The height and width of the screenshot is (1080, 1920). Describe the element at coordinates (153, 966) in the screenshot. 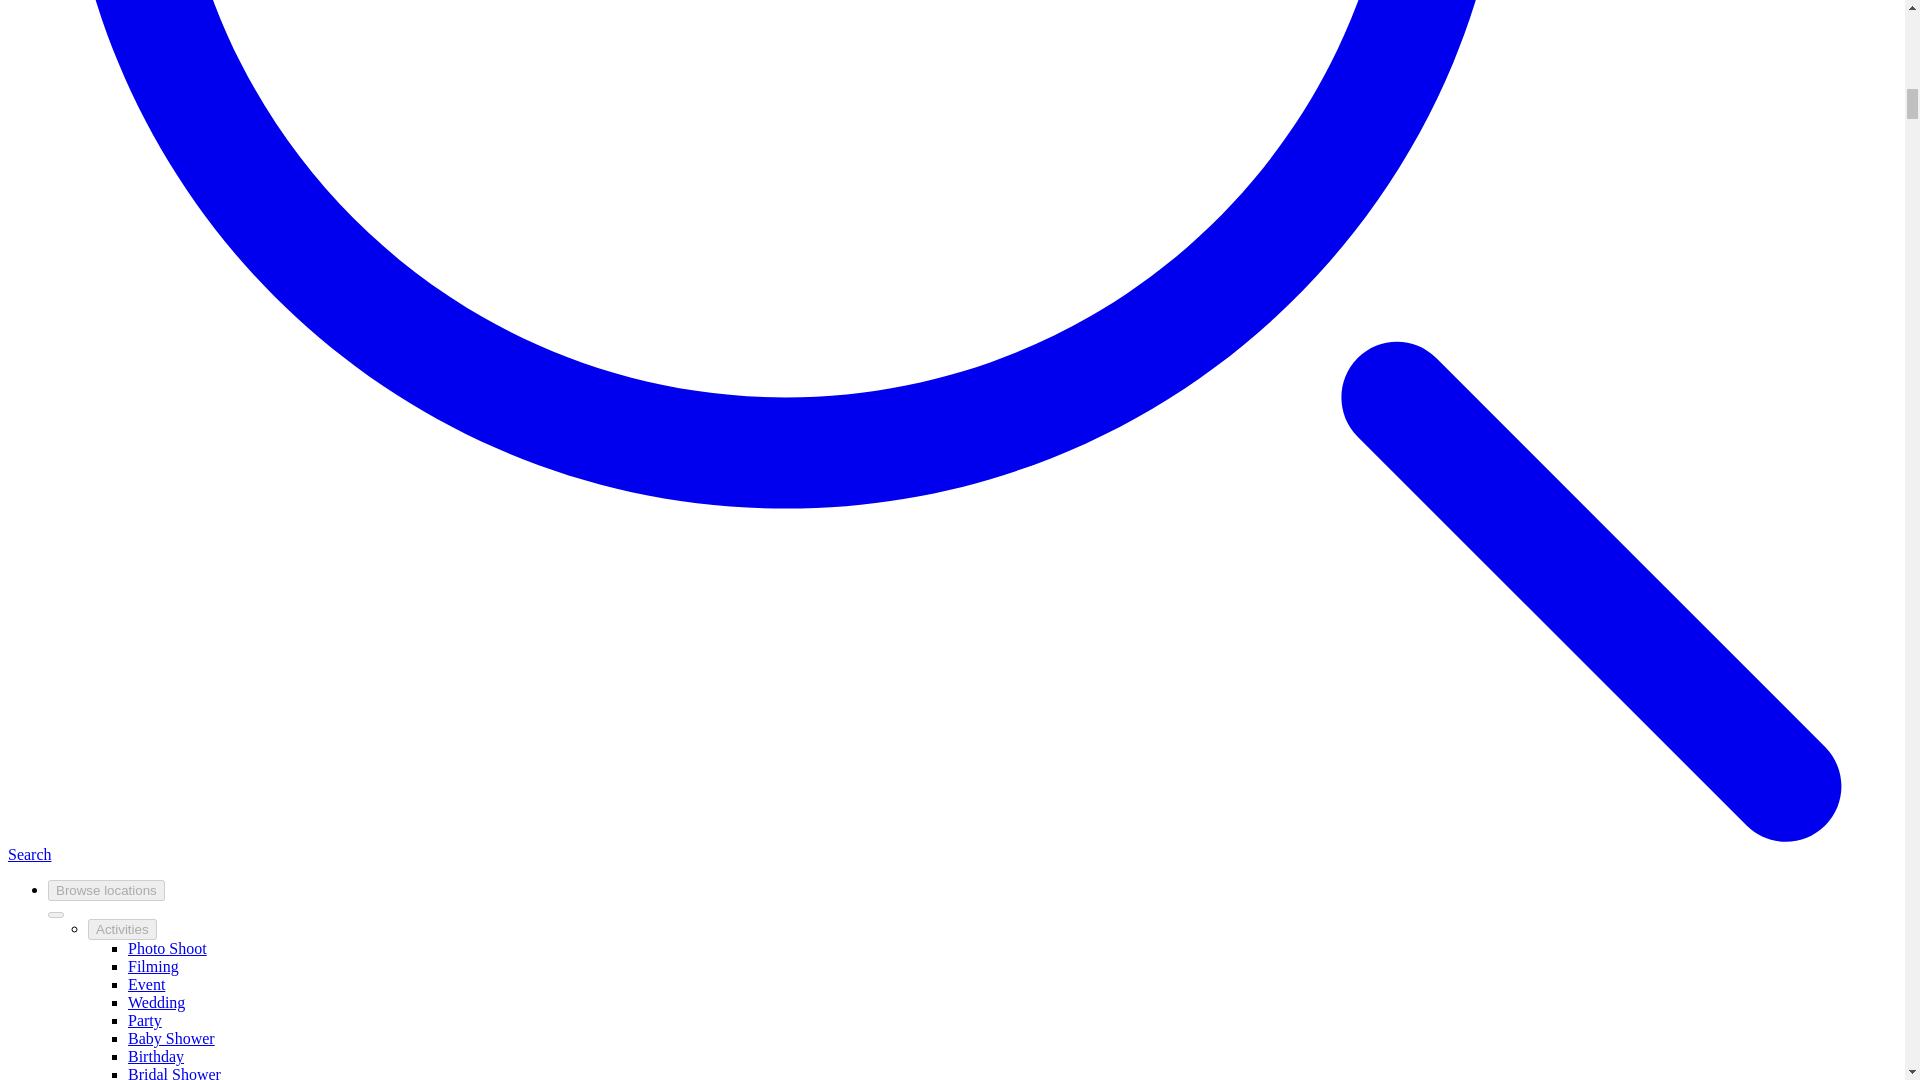

I see `Filming` at that location.